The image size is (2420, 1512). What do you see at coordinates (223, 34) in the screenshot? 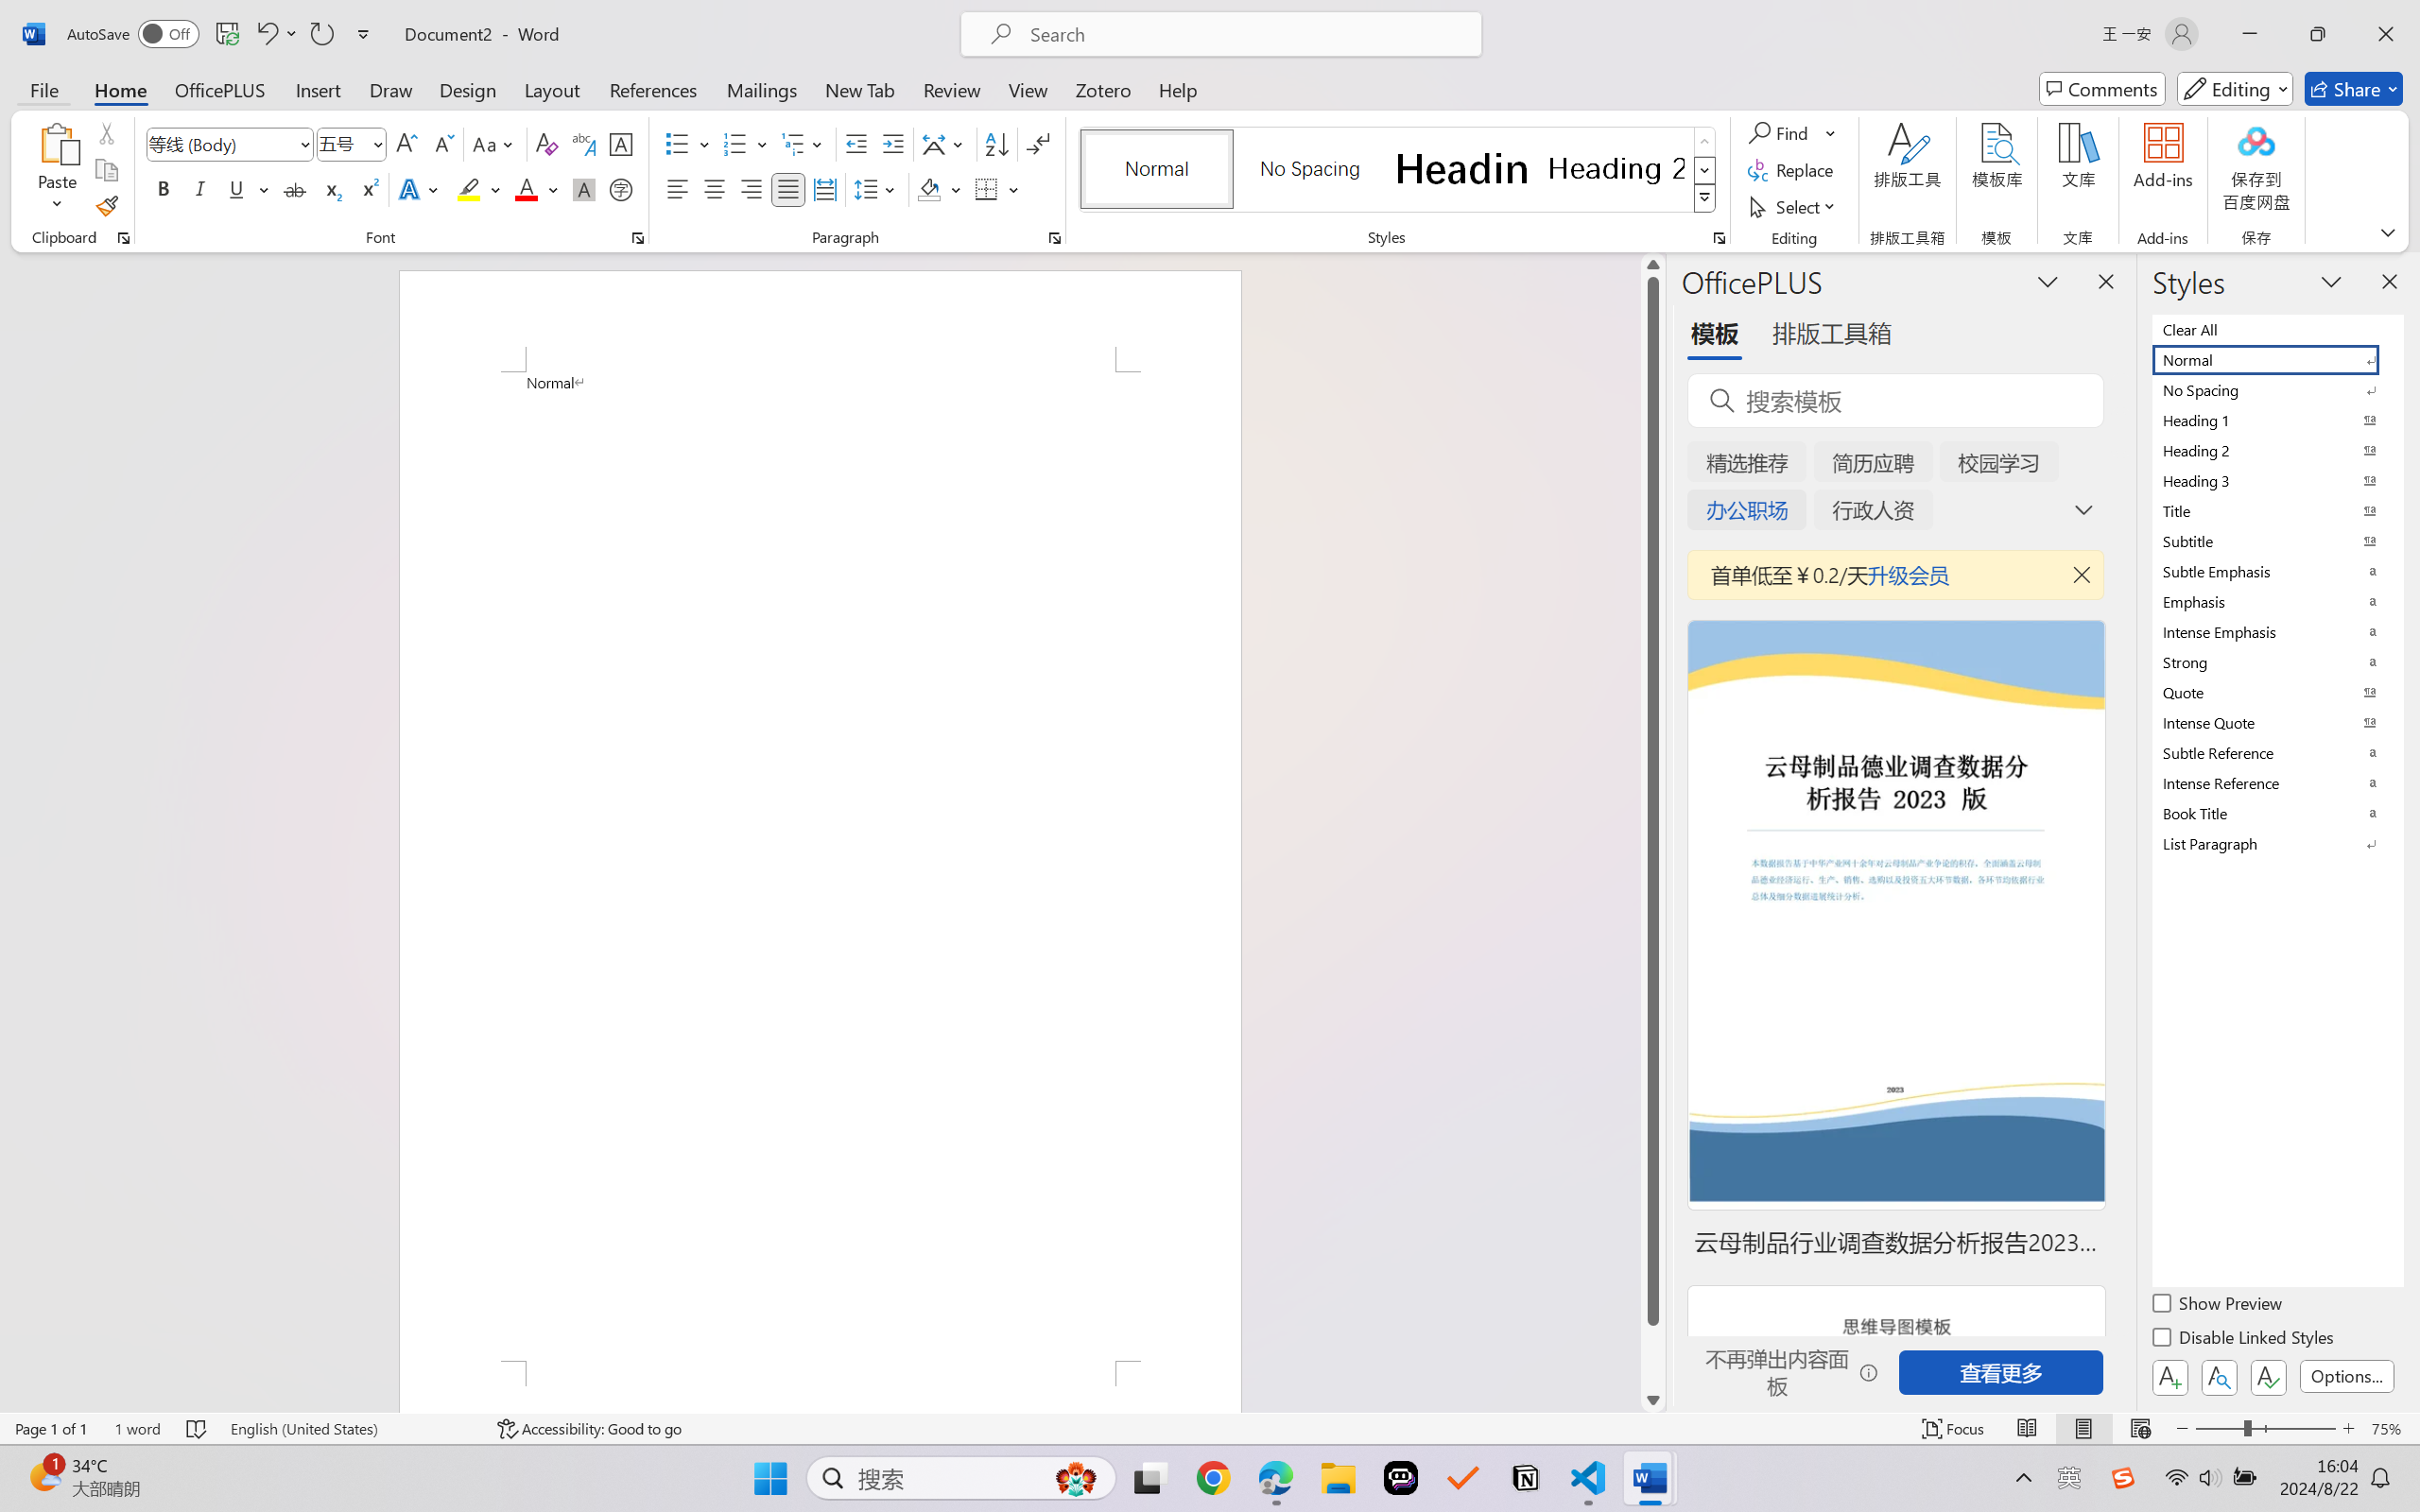
I see `Quick Access Toolbar` at bounding box center [223, 34].